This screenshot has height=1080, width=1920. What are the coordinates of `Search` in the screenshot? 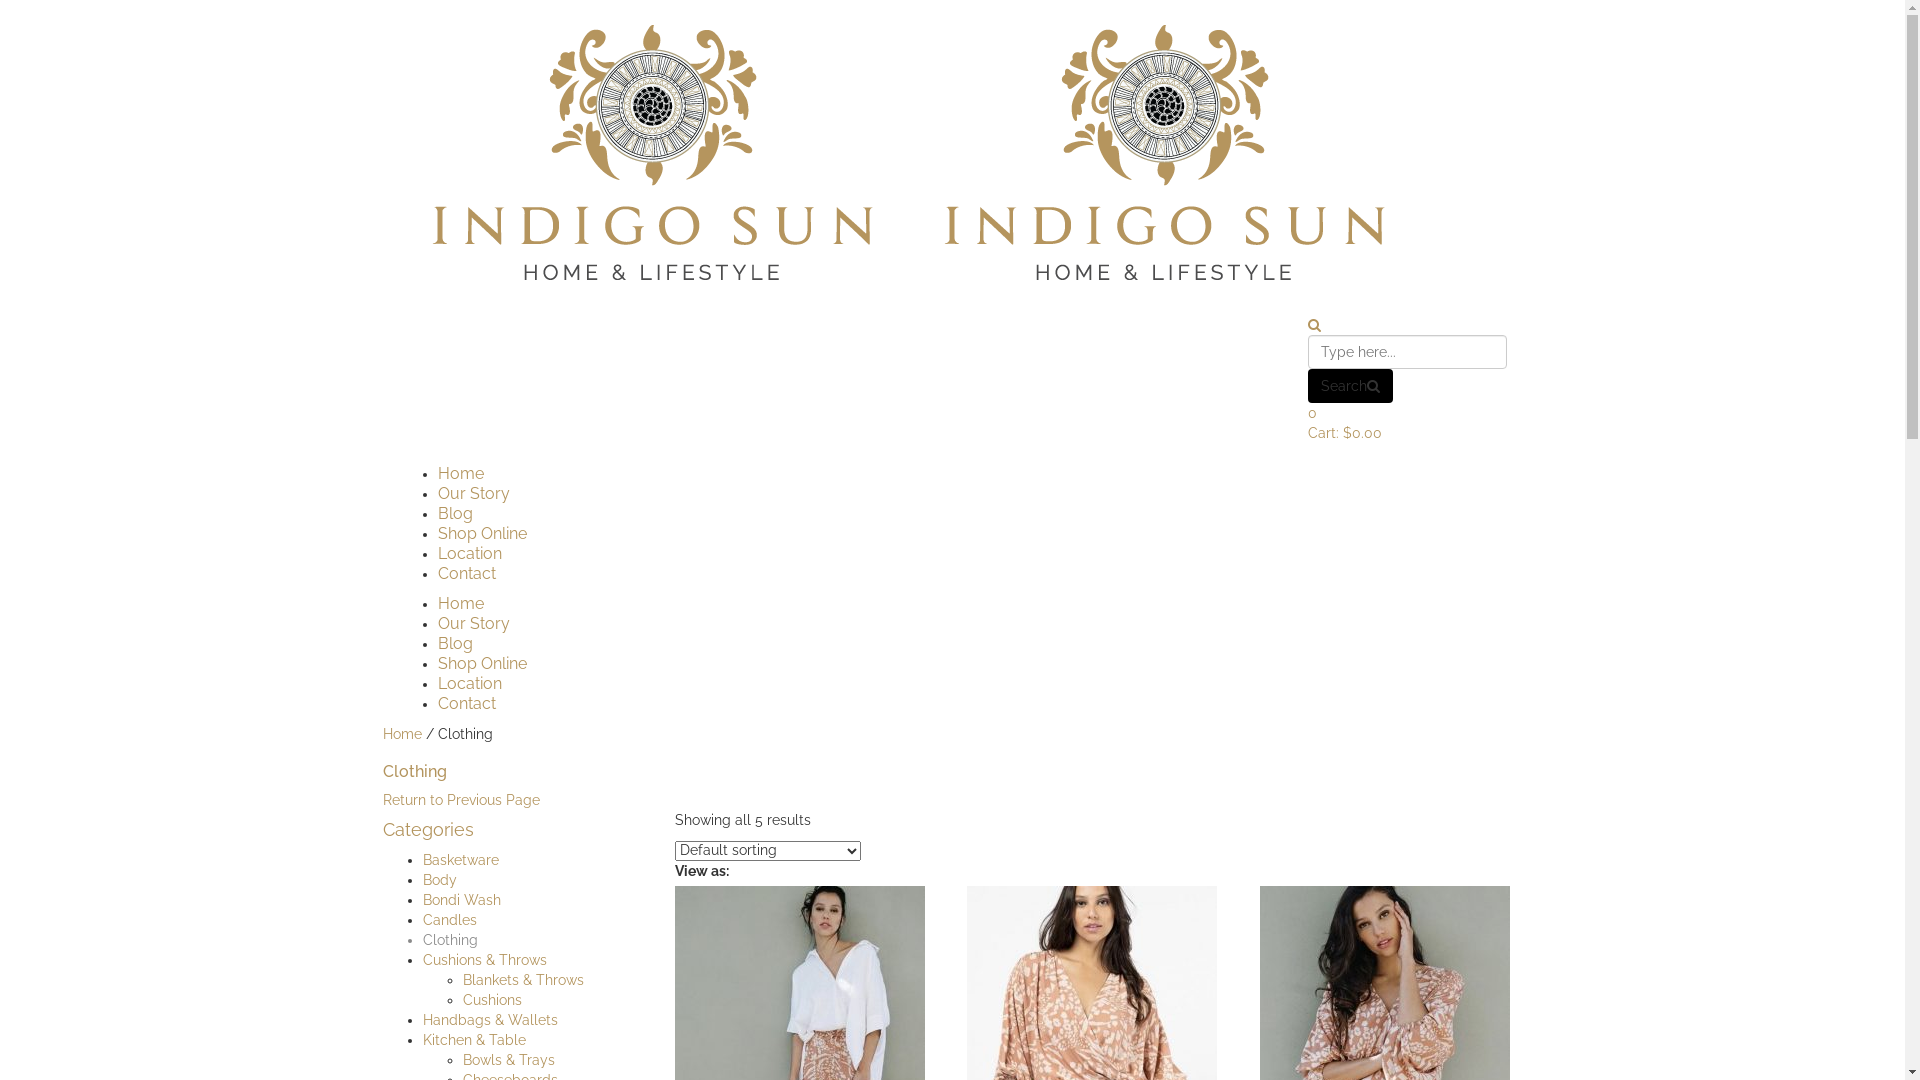 It's located at (1350, 386).